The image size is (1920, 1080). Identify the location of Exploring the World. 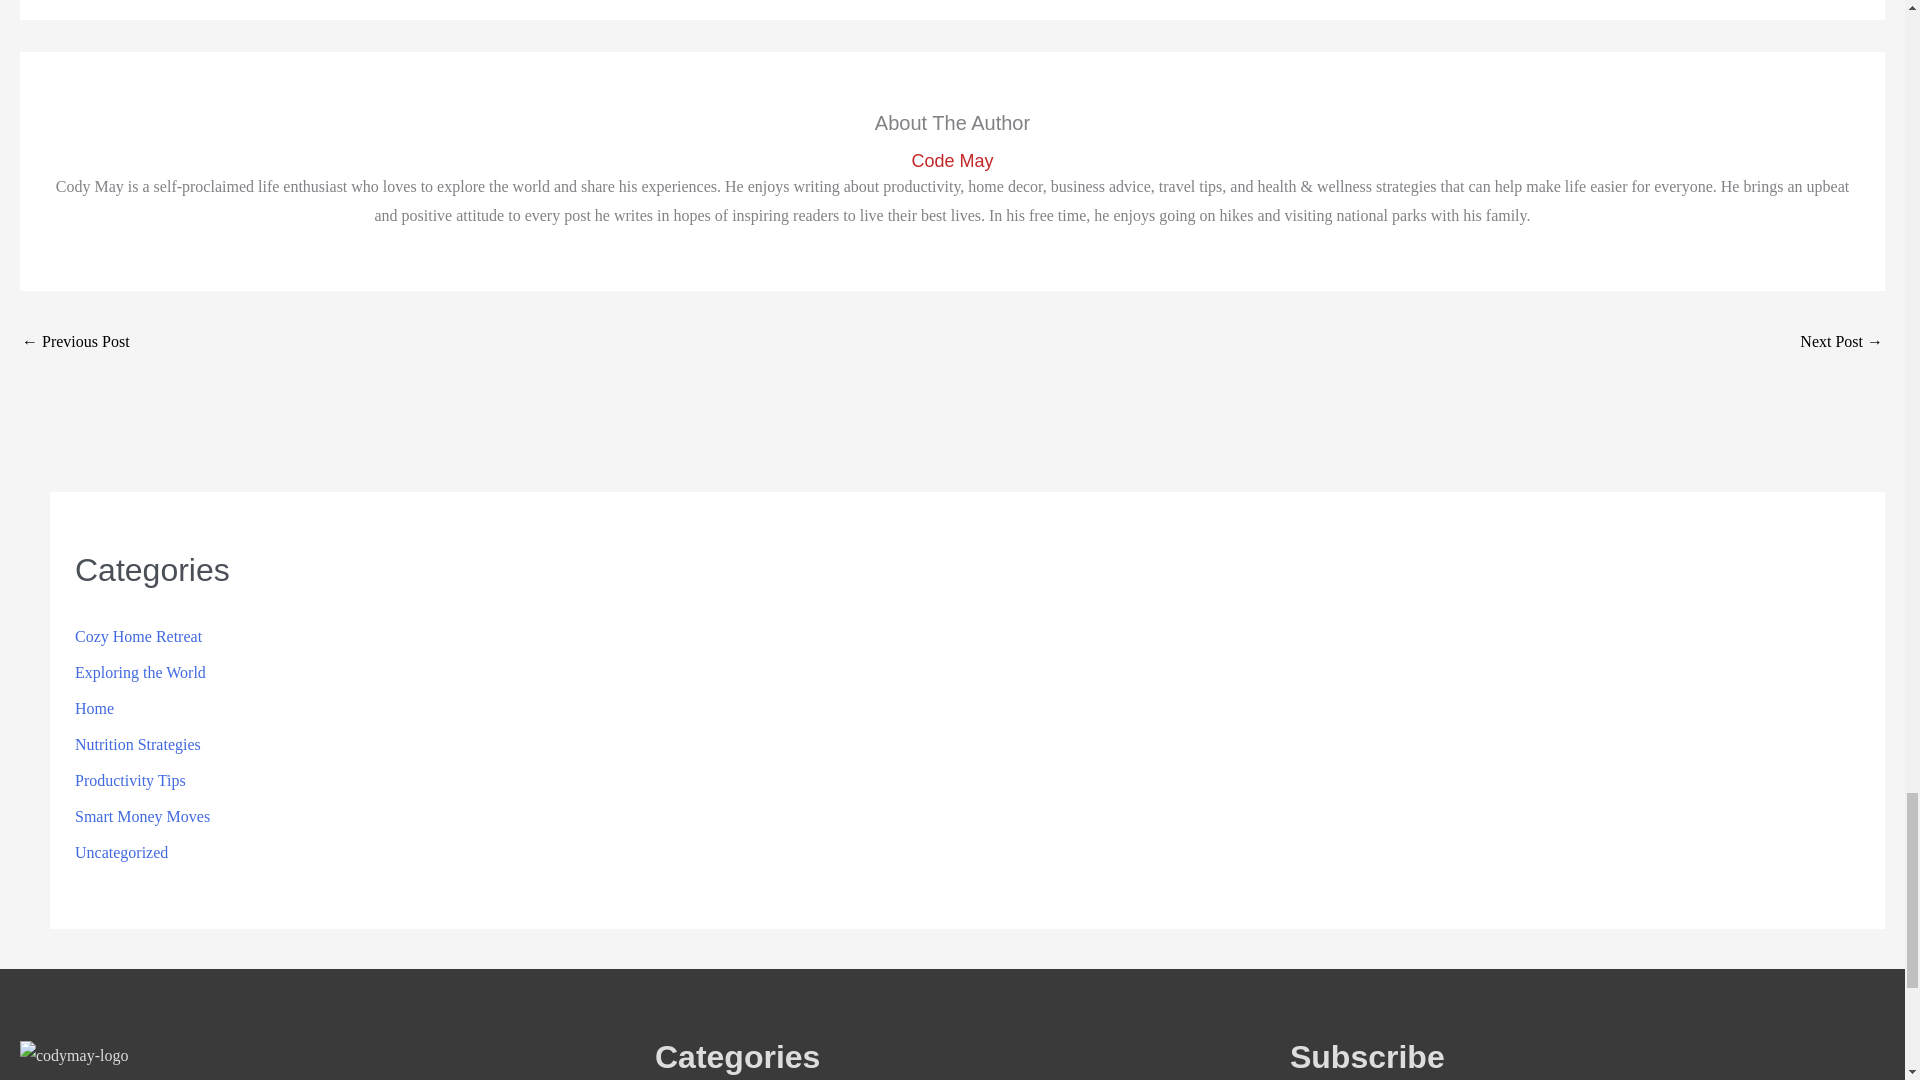
(140, 672).